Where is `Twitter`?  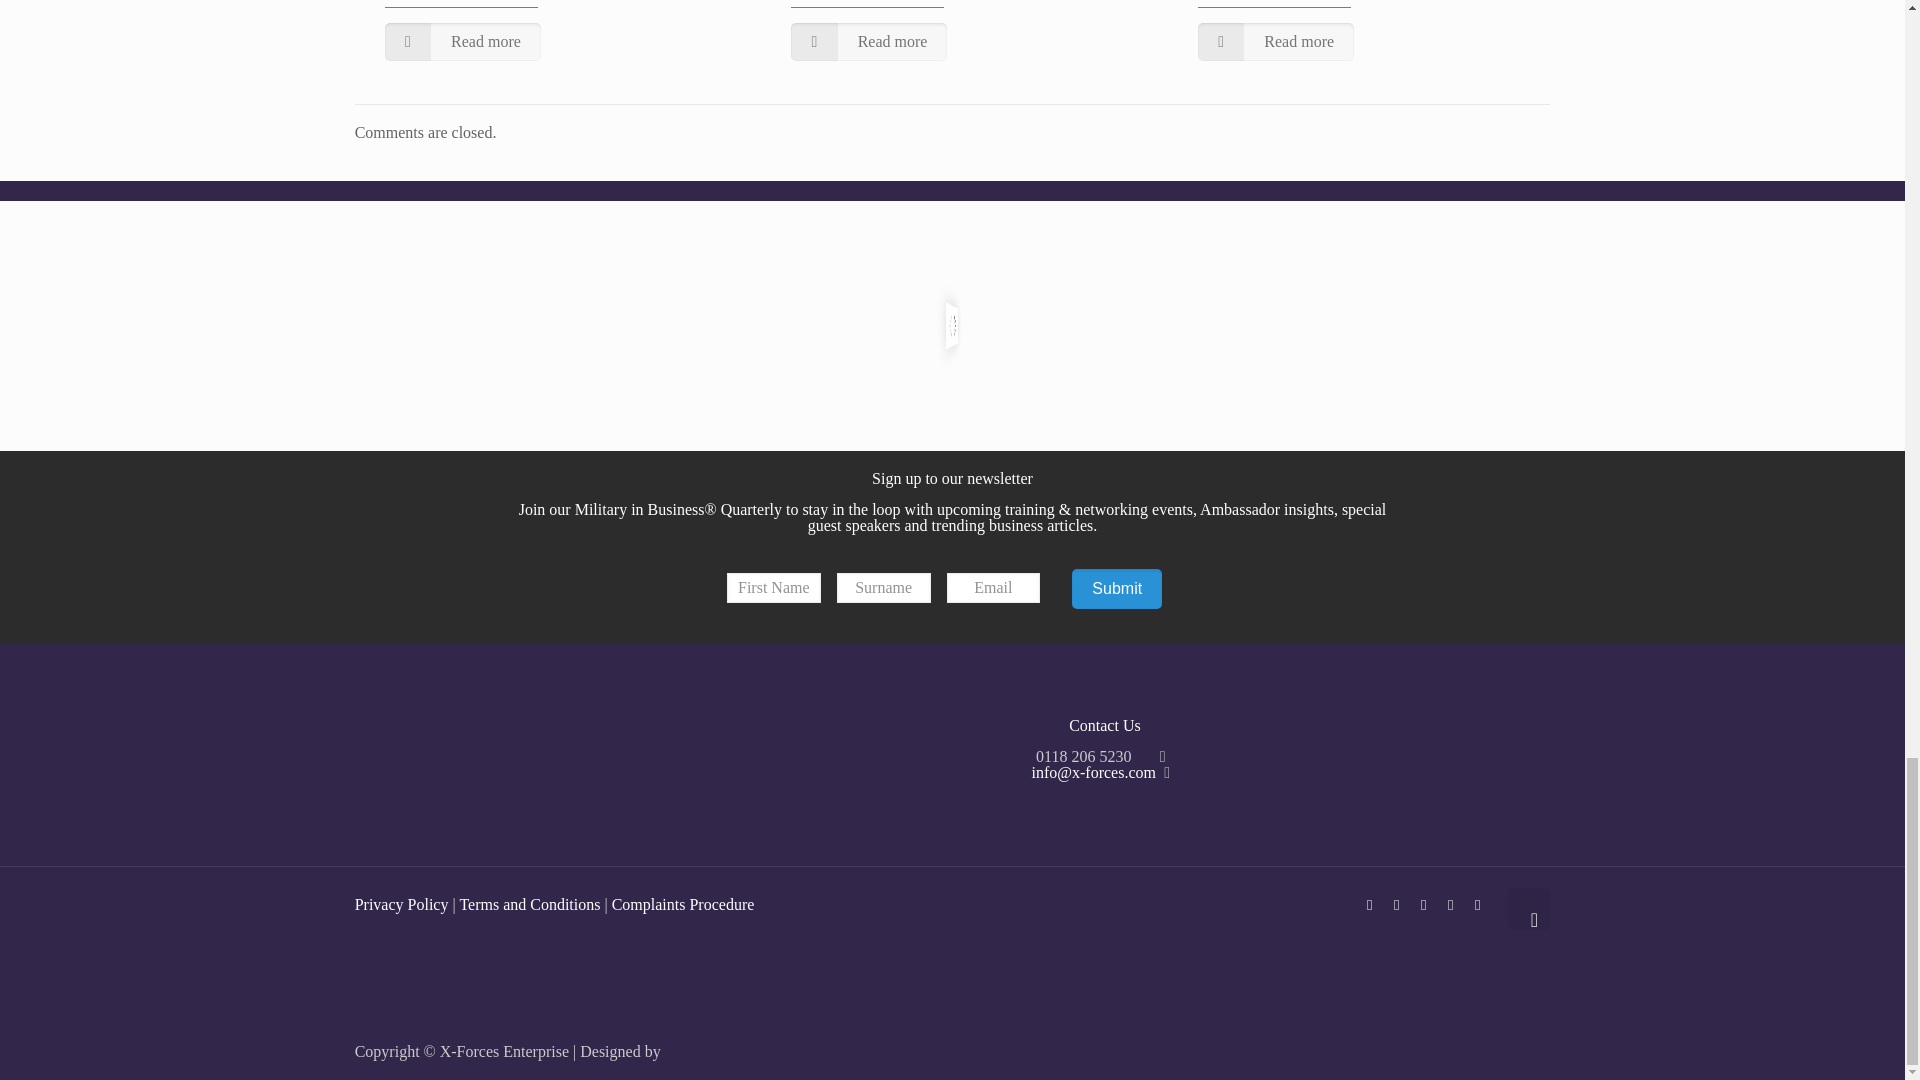
Twitter is located at coordinates (1396, 904).